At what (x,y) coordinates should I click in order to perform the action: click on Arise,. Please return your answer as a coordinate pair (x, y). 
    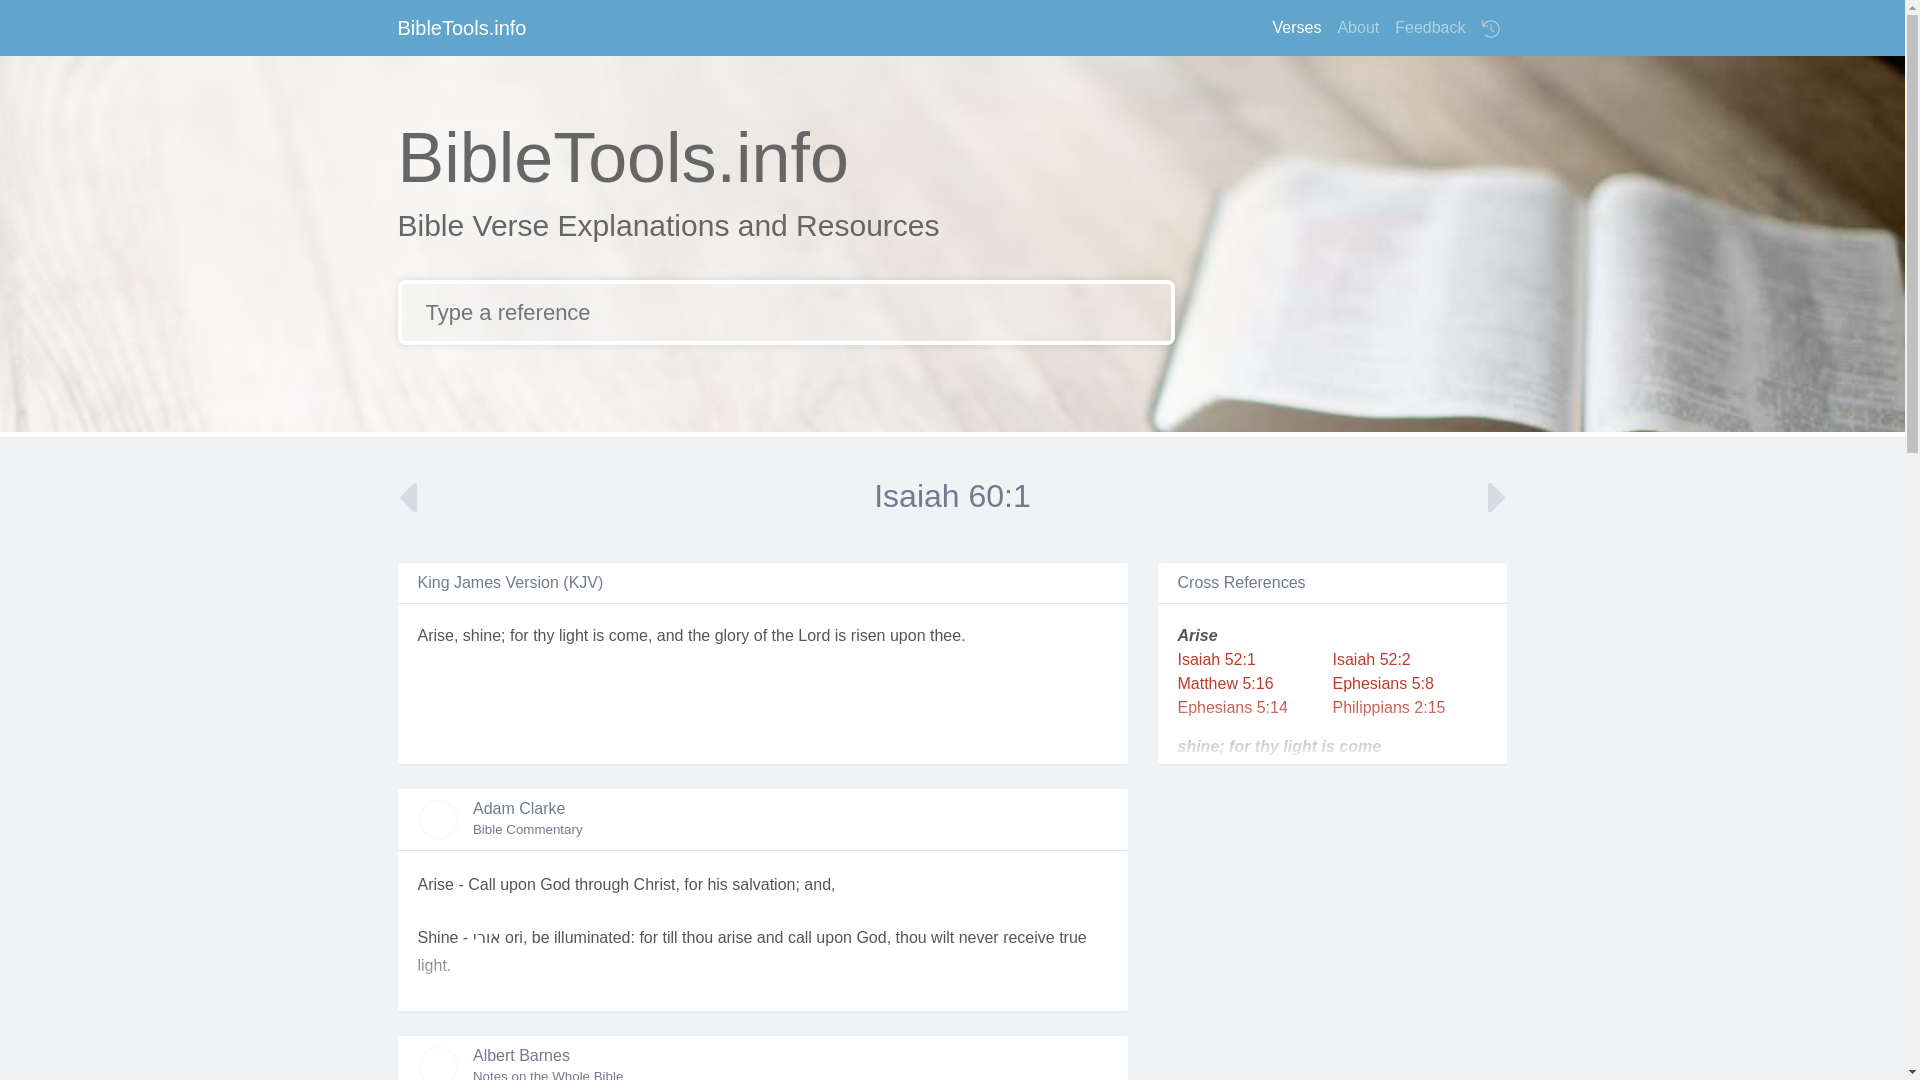
    Looking at the image, I should click on (438, 635).